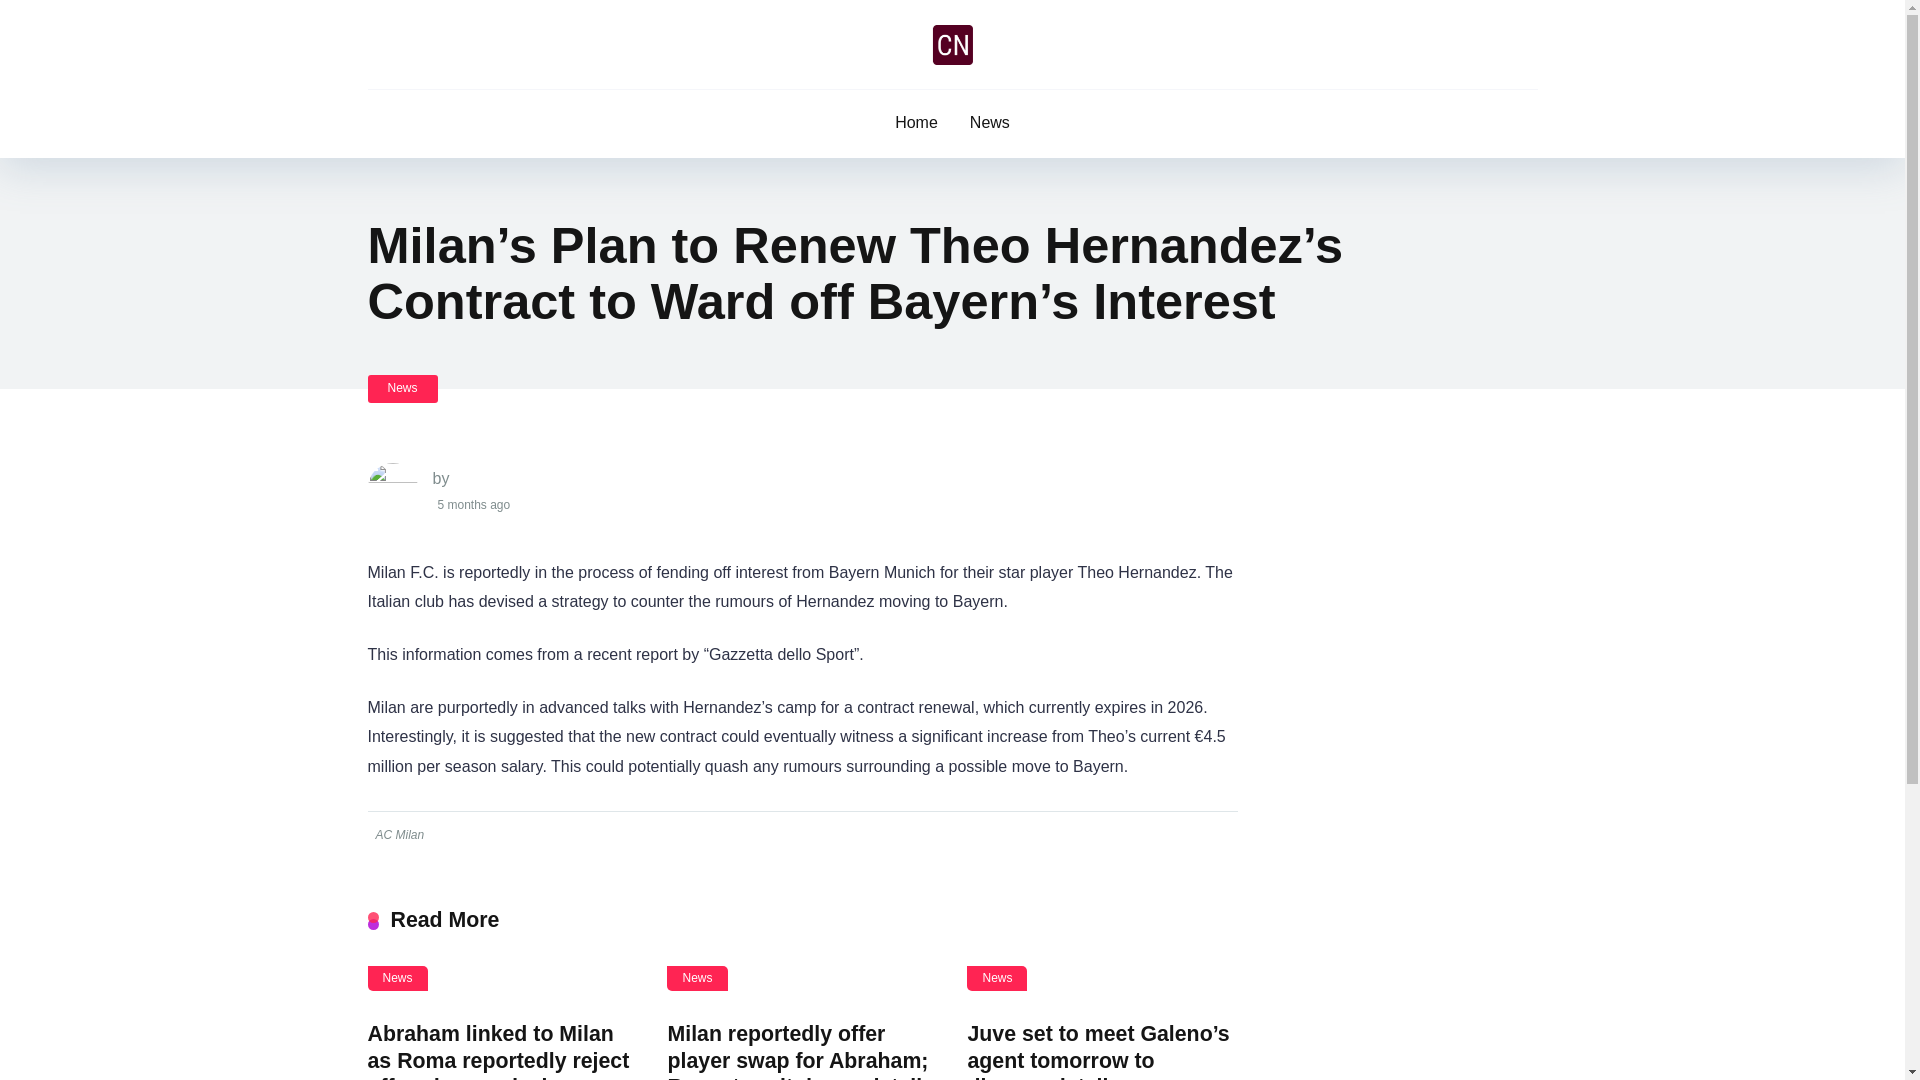 The height and width of the screenshot is (1080, 1920). What do you see at coordinates (951, 44) in the screenshot?
I see `Calcio News` at bounding box center [951, 44].